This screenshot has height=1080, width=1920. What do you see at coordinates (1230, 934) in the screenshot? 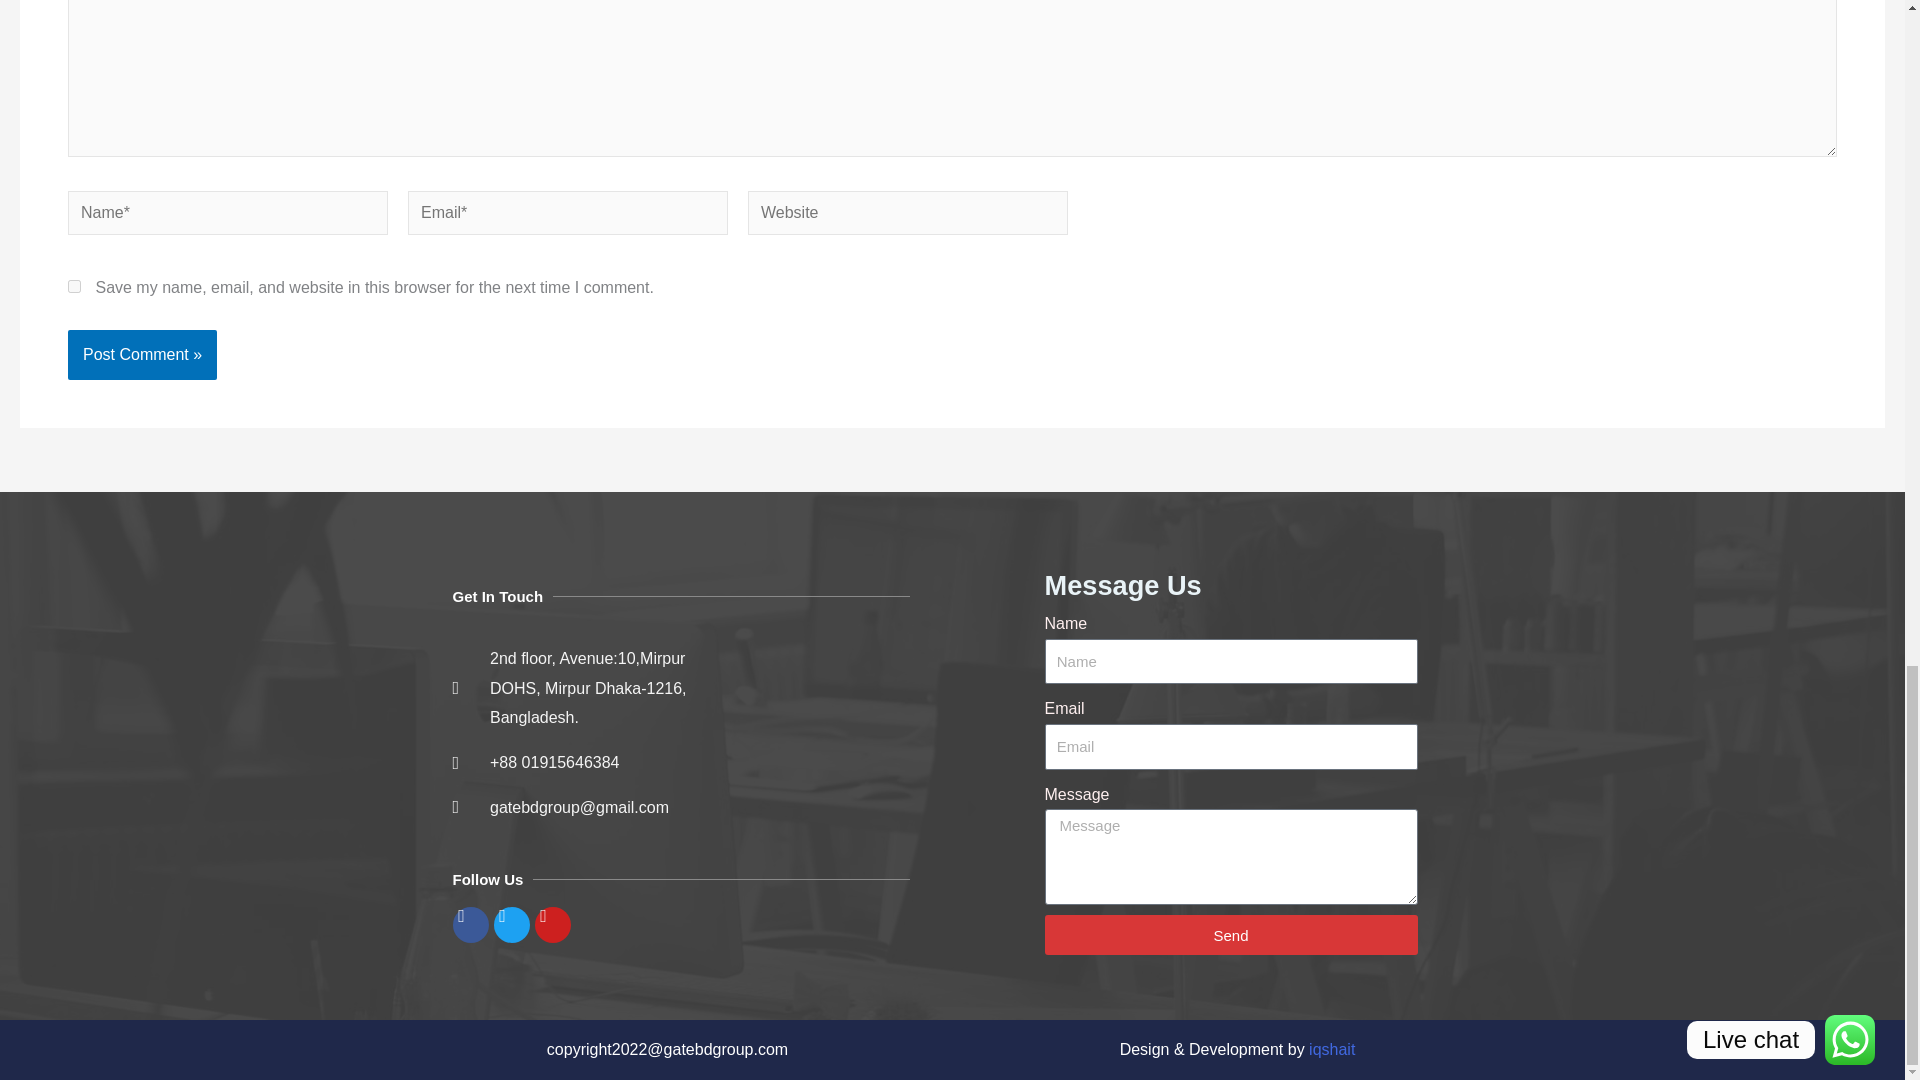
I see `Send` at bounding box center [1230, 934].